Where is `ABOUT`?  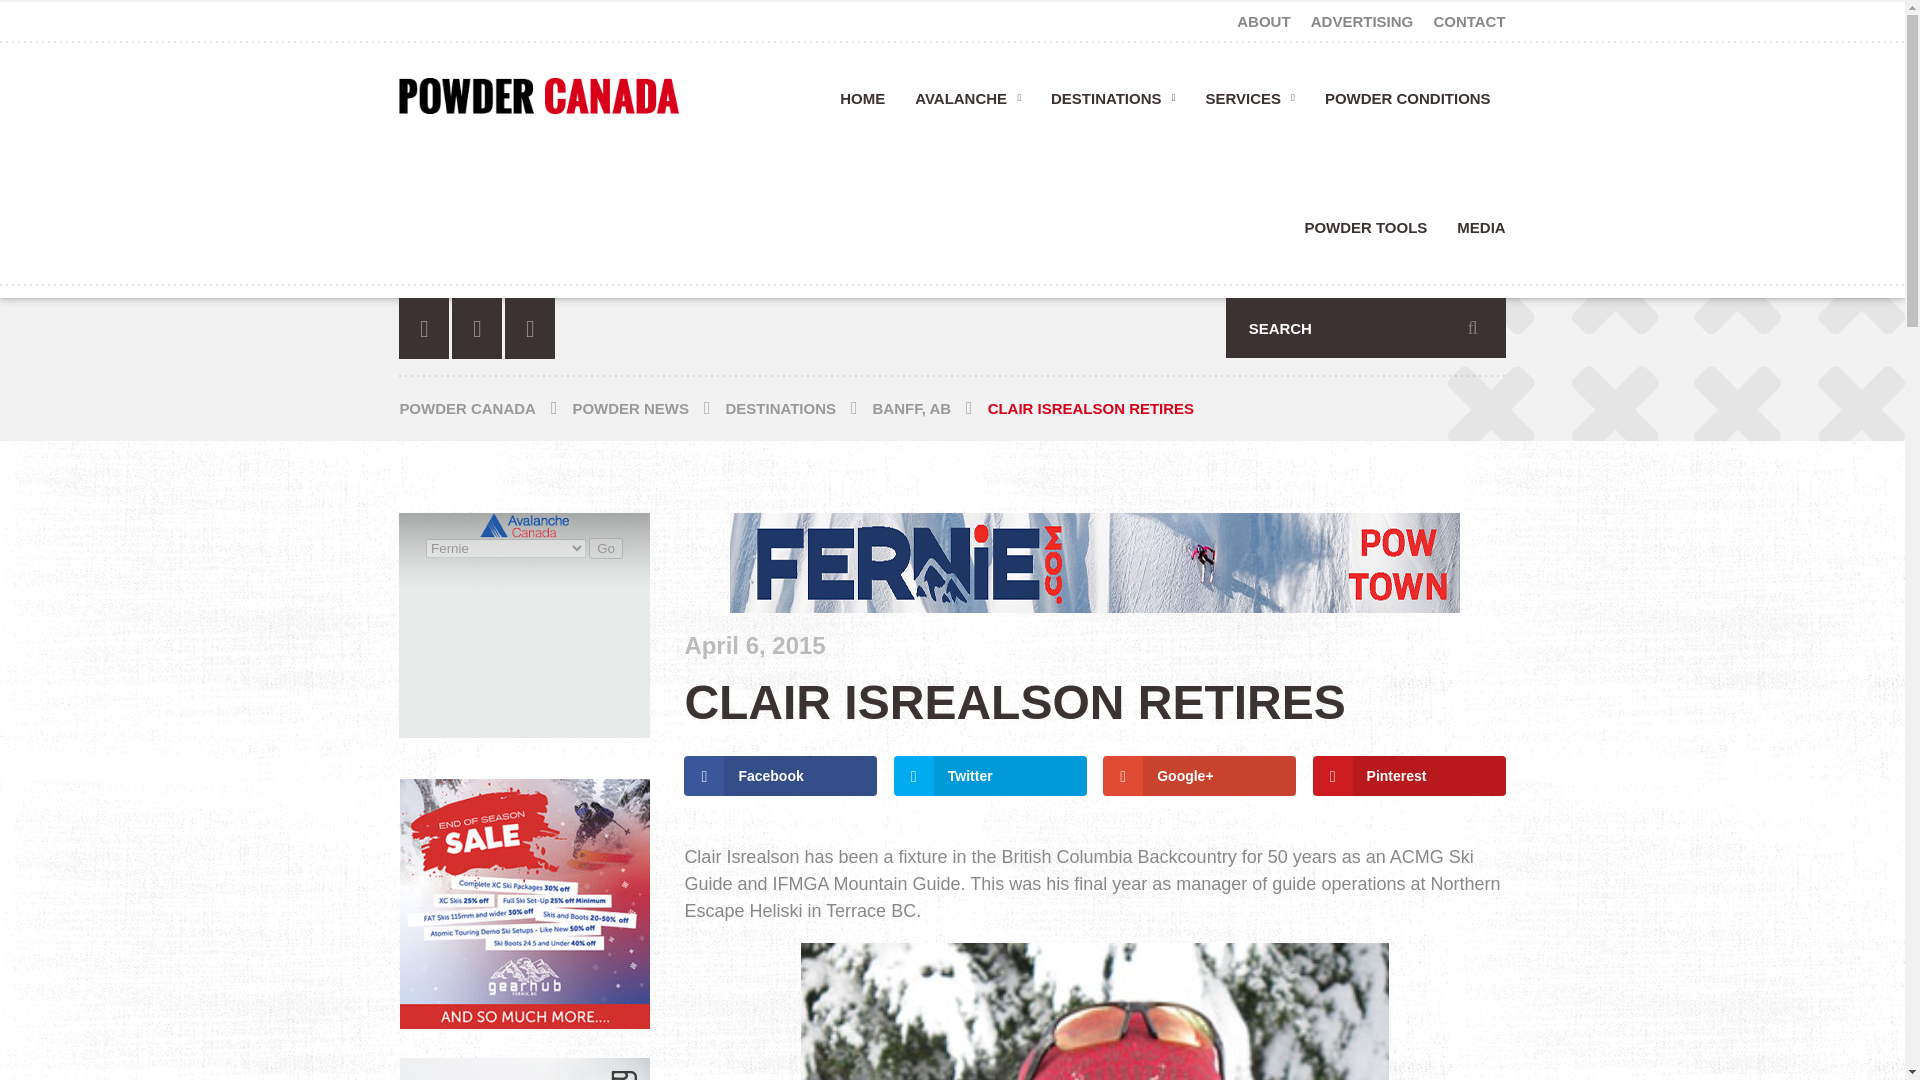
ABOUT is located at coordinates (1266, 20).